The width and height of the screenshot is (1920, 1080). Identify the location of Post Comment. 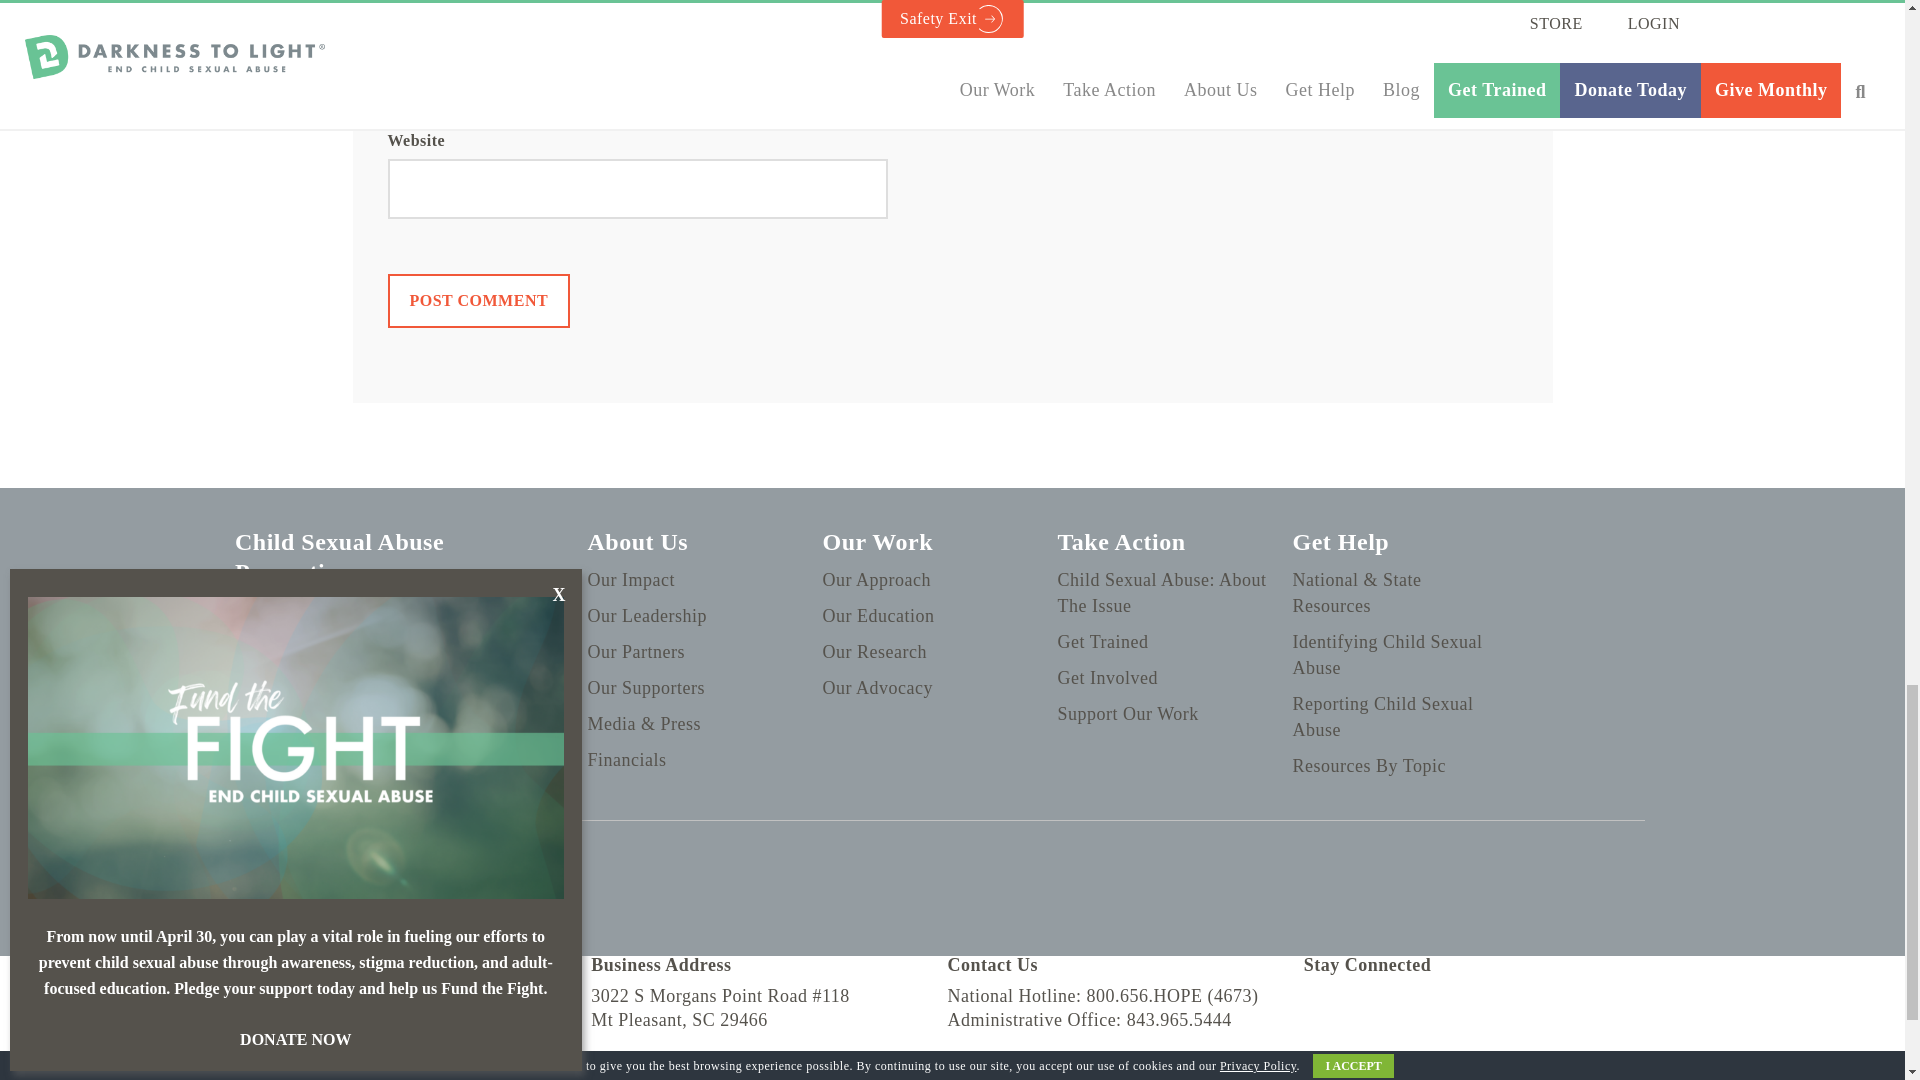
(478, 301).